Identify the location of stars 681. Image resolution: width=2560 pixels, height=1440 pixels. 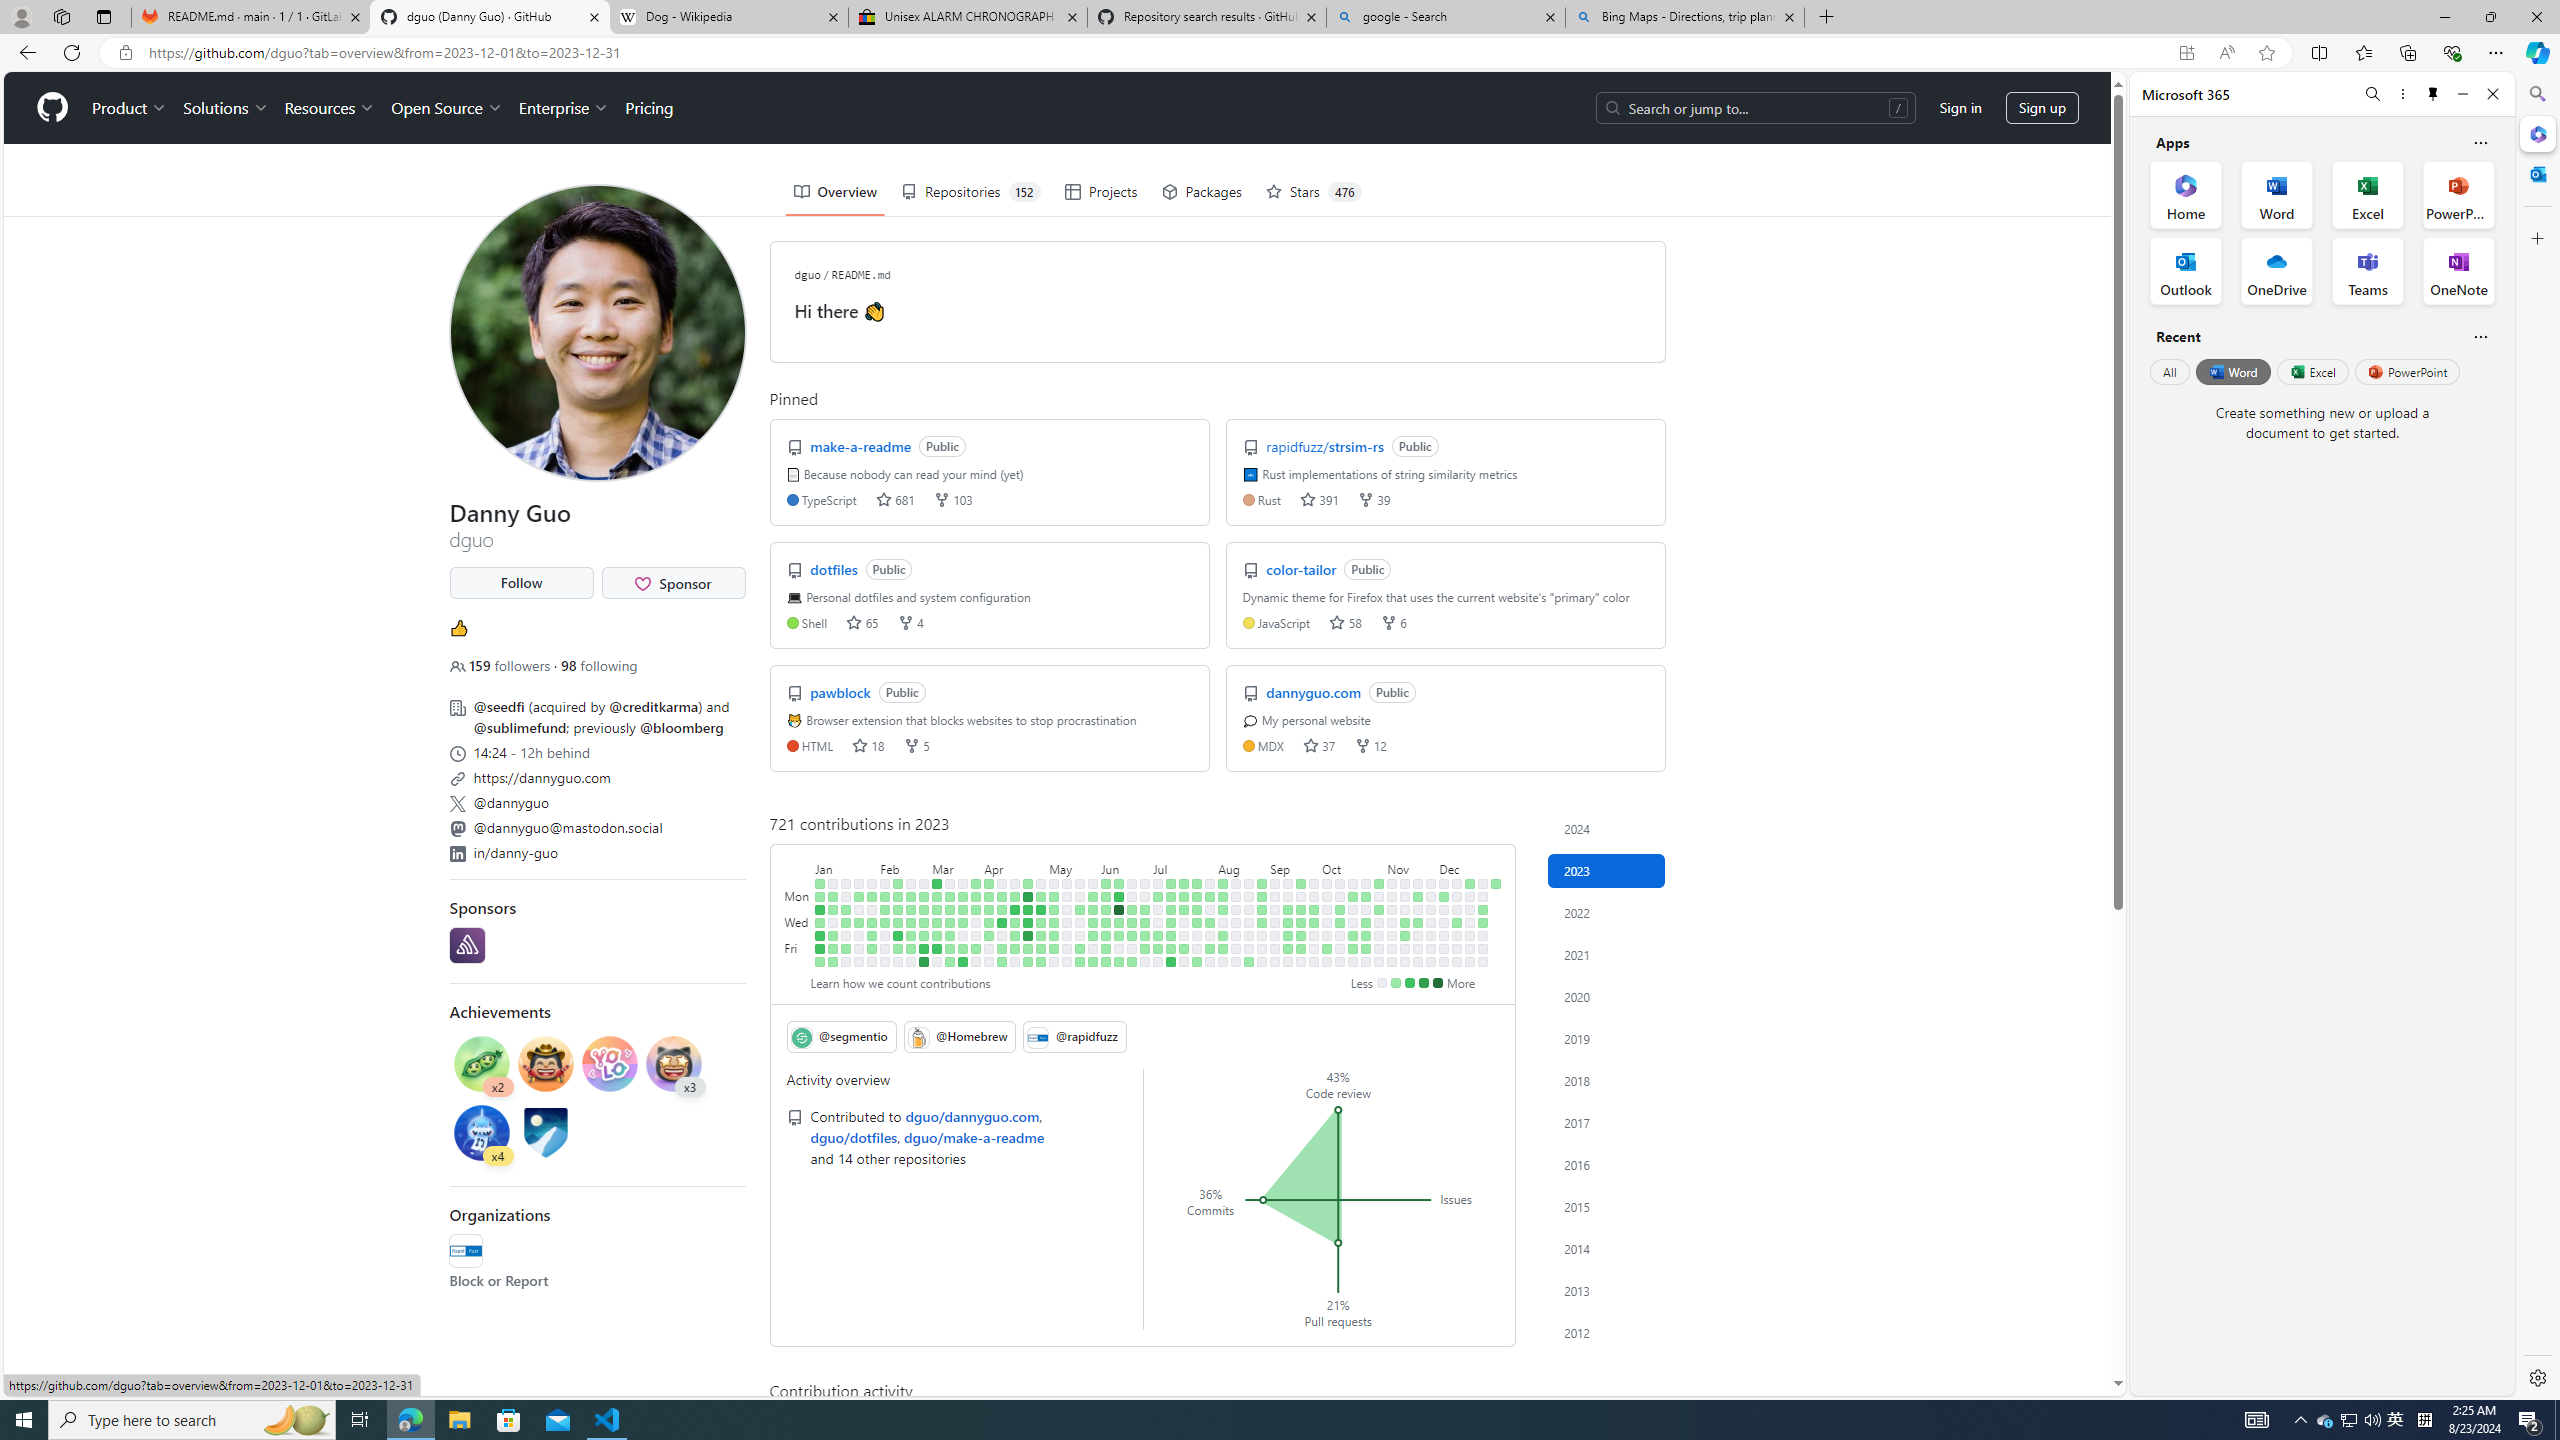
(894, 498).